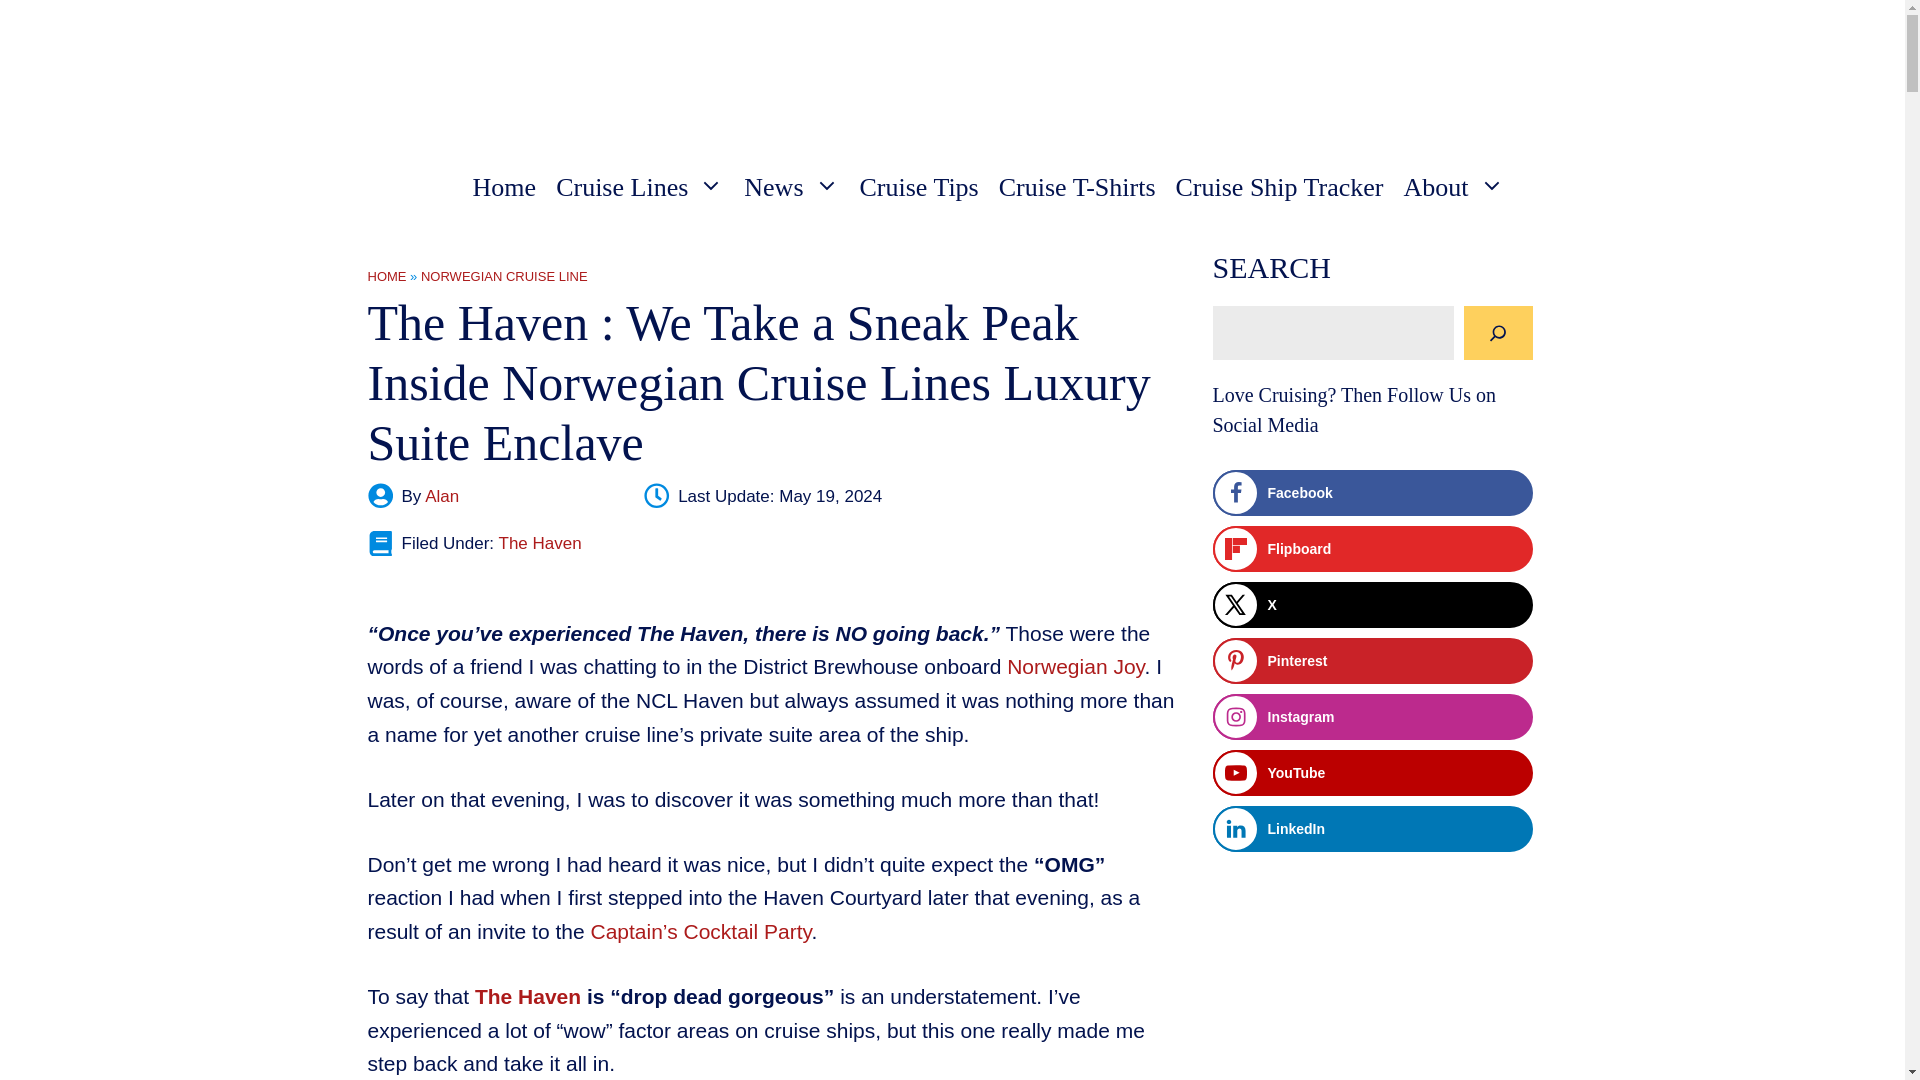 The height and width of the screenshot is (1080, 1920). What do you see at coordinates (1279, 187) in the screenshot?
I see `Cruise Ship Tracker` at bounding box center [1279, 187].